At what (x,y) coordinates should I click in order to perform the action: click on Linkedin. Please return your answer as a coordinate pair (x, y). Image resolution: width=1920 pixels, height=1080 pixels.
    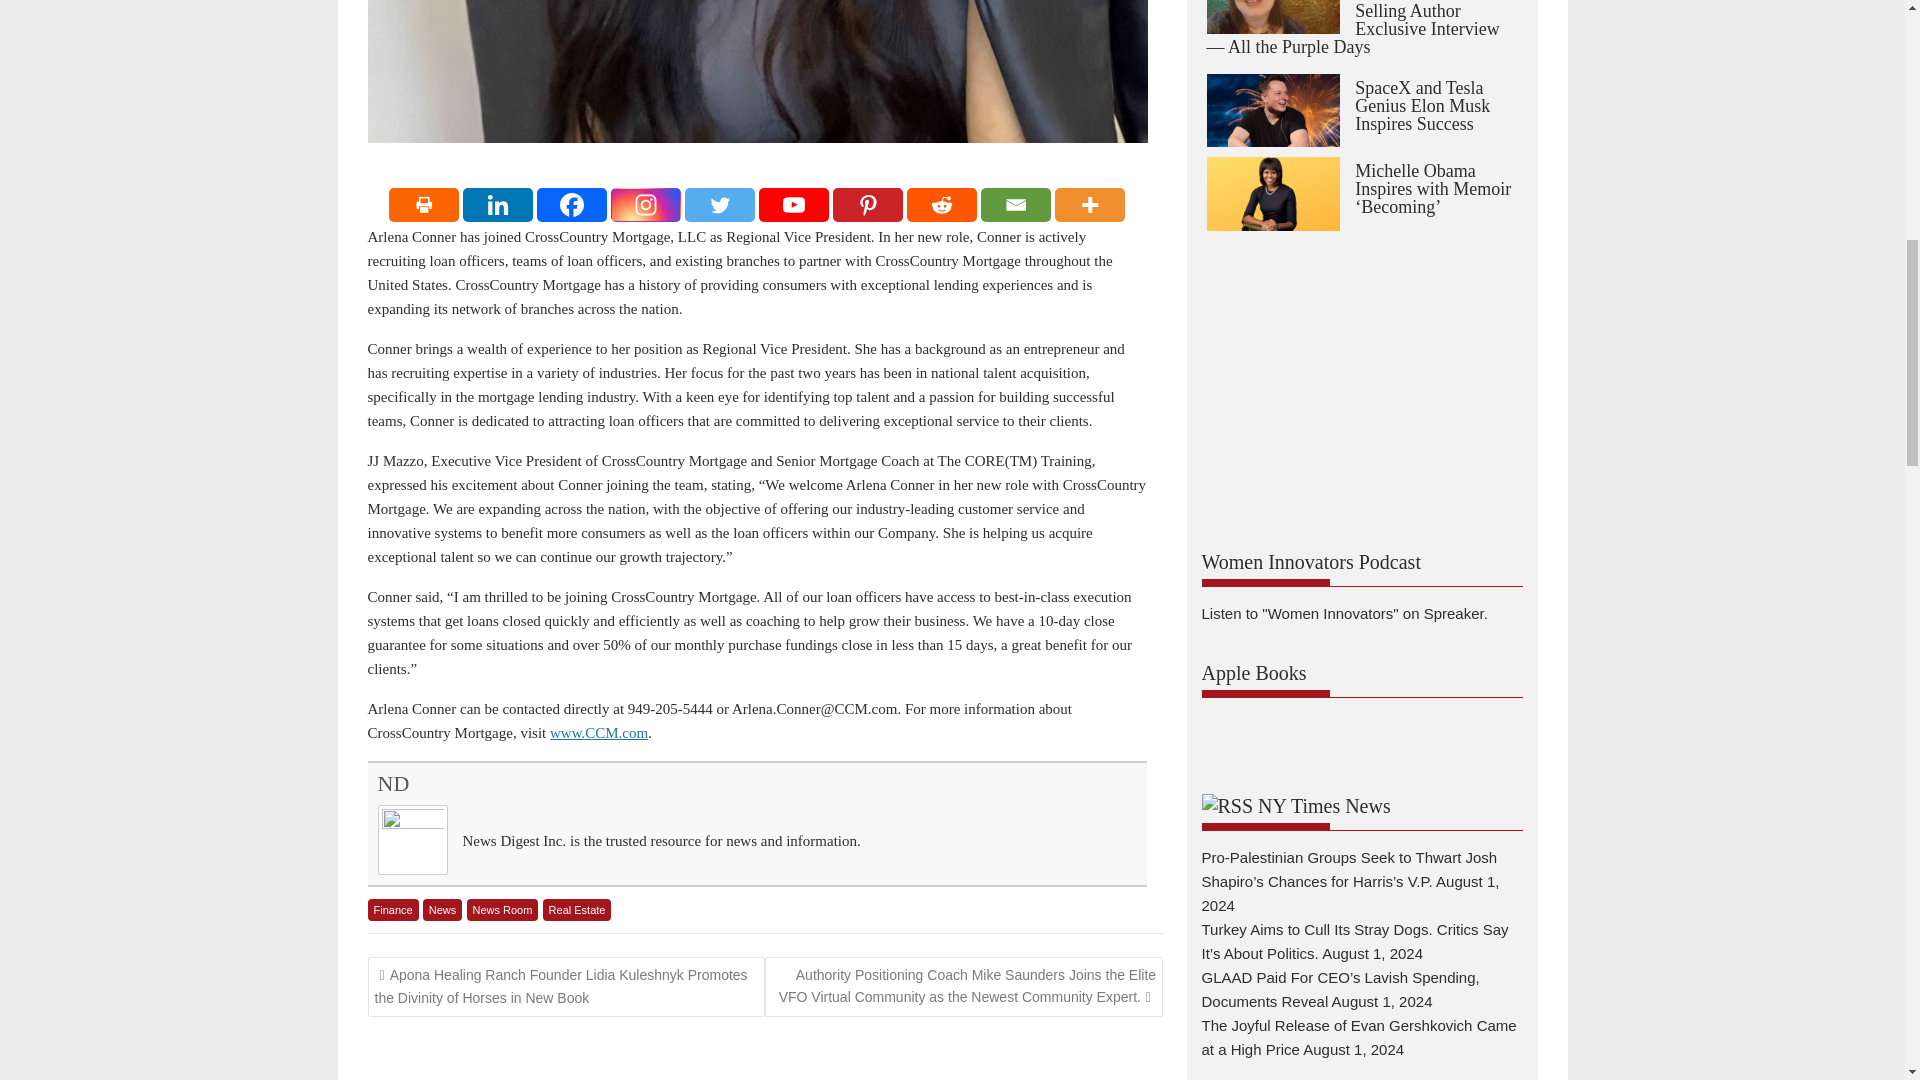
    Looking at the image, I should click on (498, 204).